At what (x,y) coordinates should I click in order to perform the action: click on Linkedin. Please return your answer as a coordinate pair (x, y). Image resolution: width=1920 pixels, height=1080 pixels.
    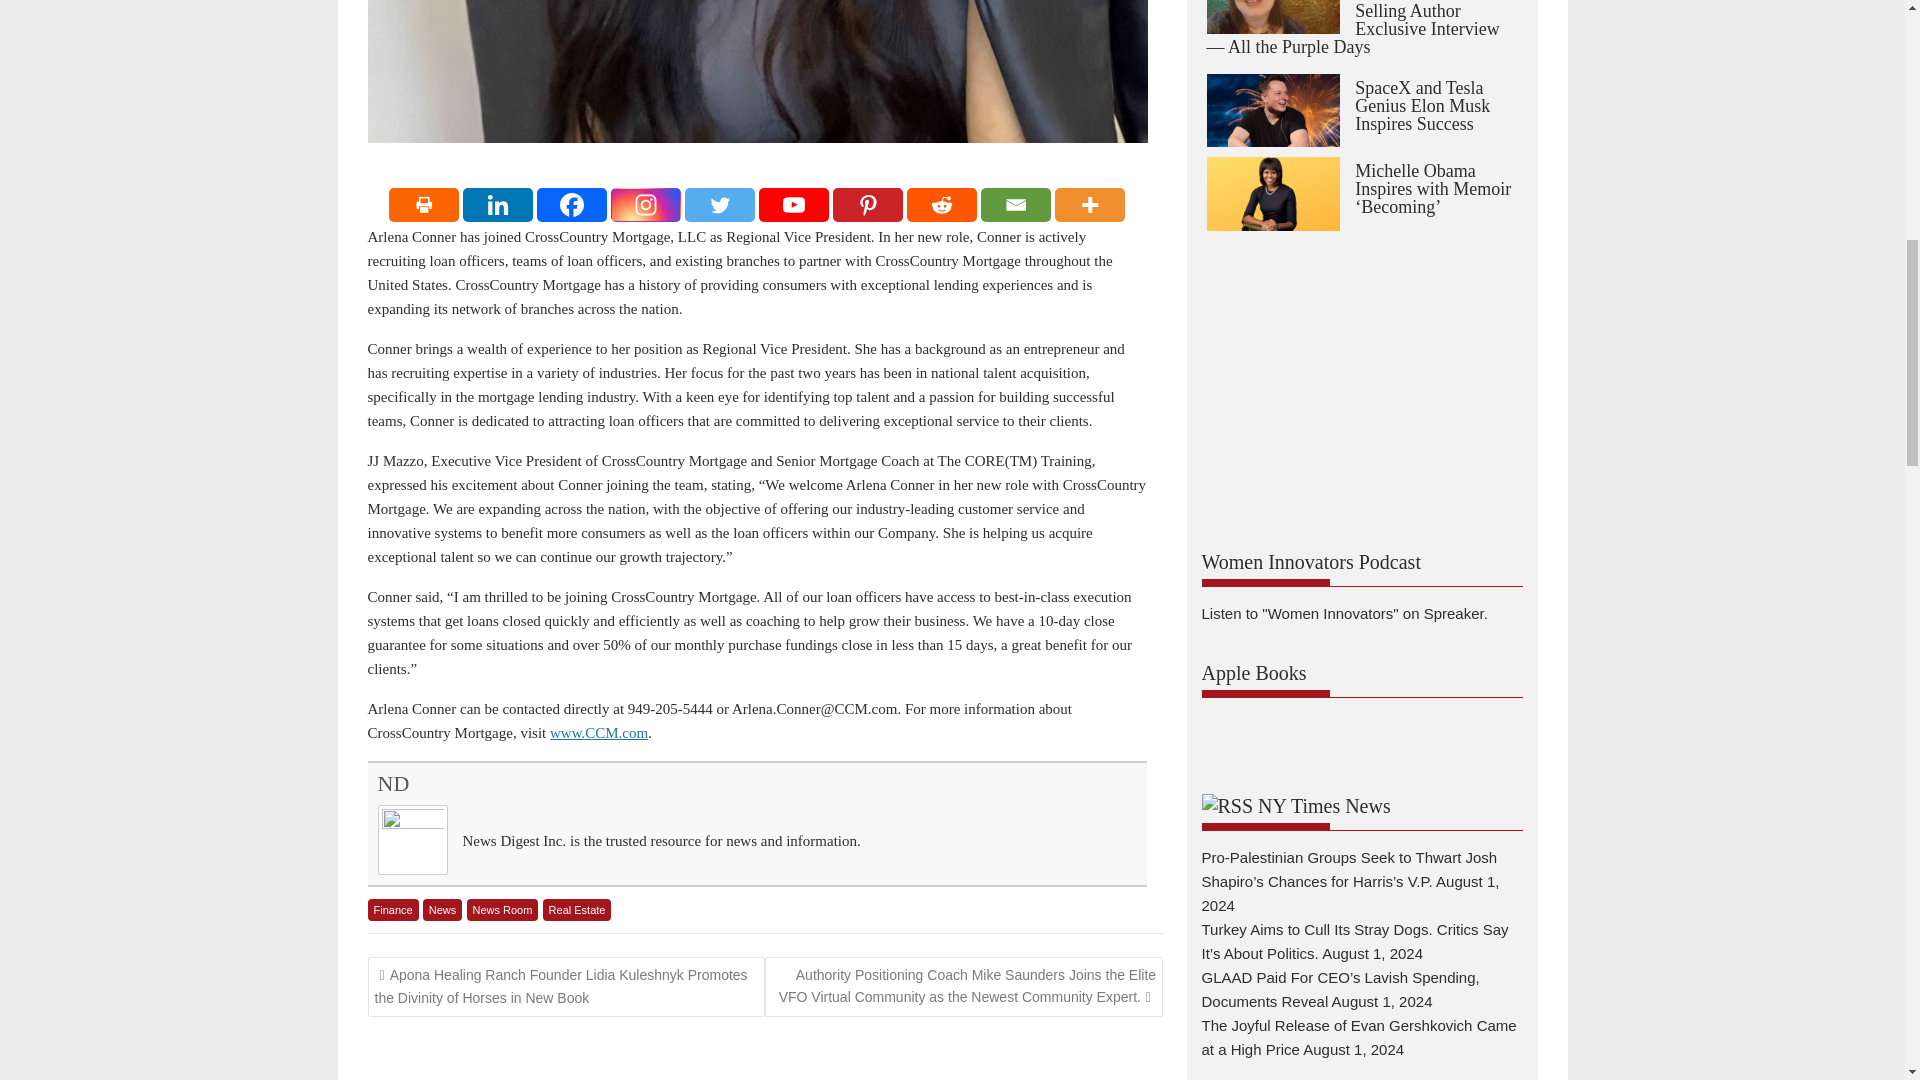
    Looking at the image, I should click on (498, 204).